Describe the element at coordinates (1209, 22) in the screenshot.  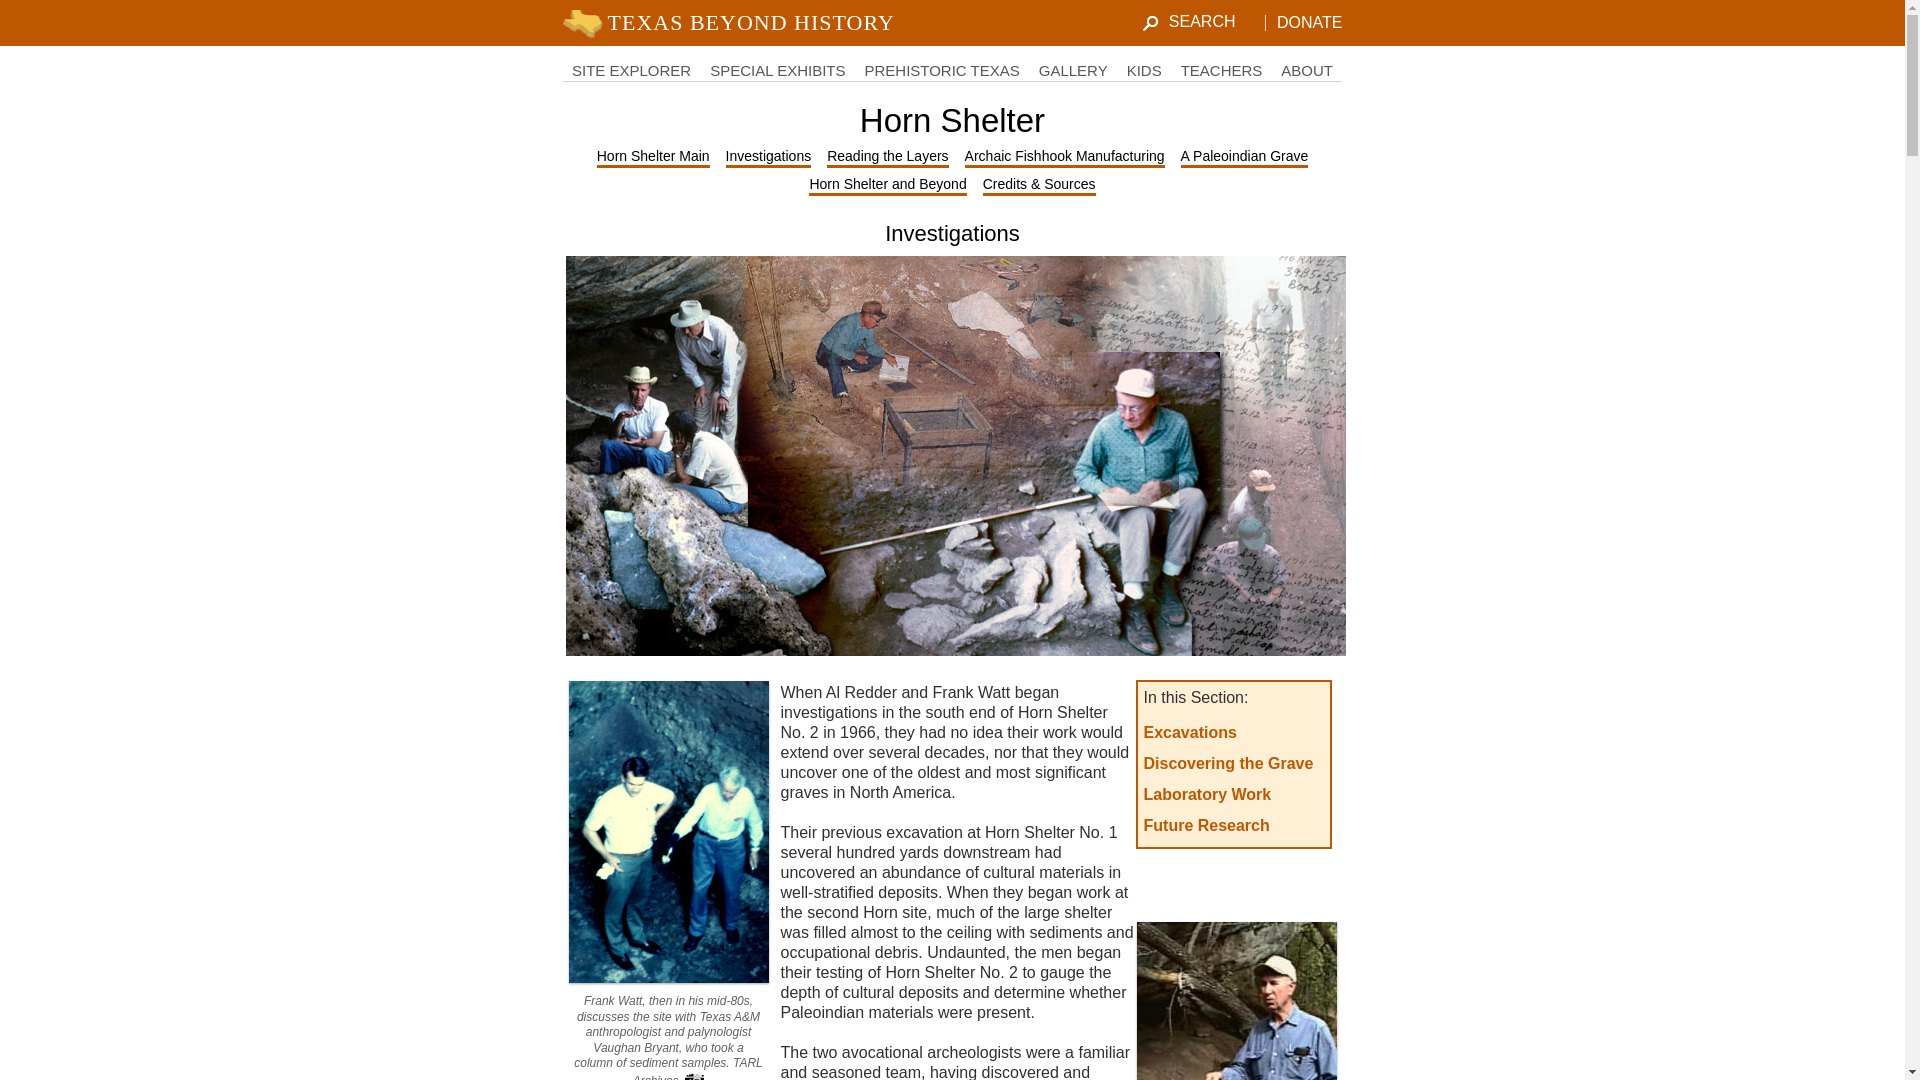
I see `Search` at that location.